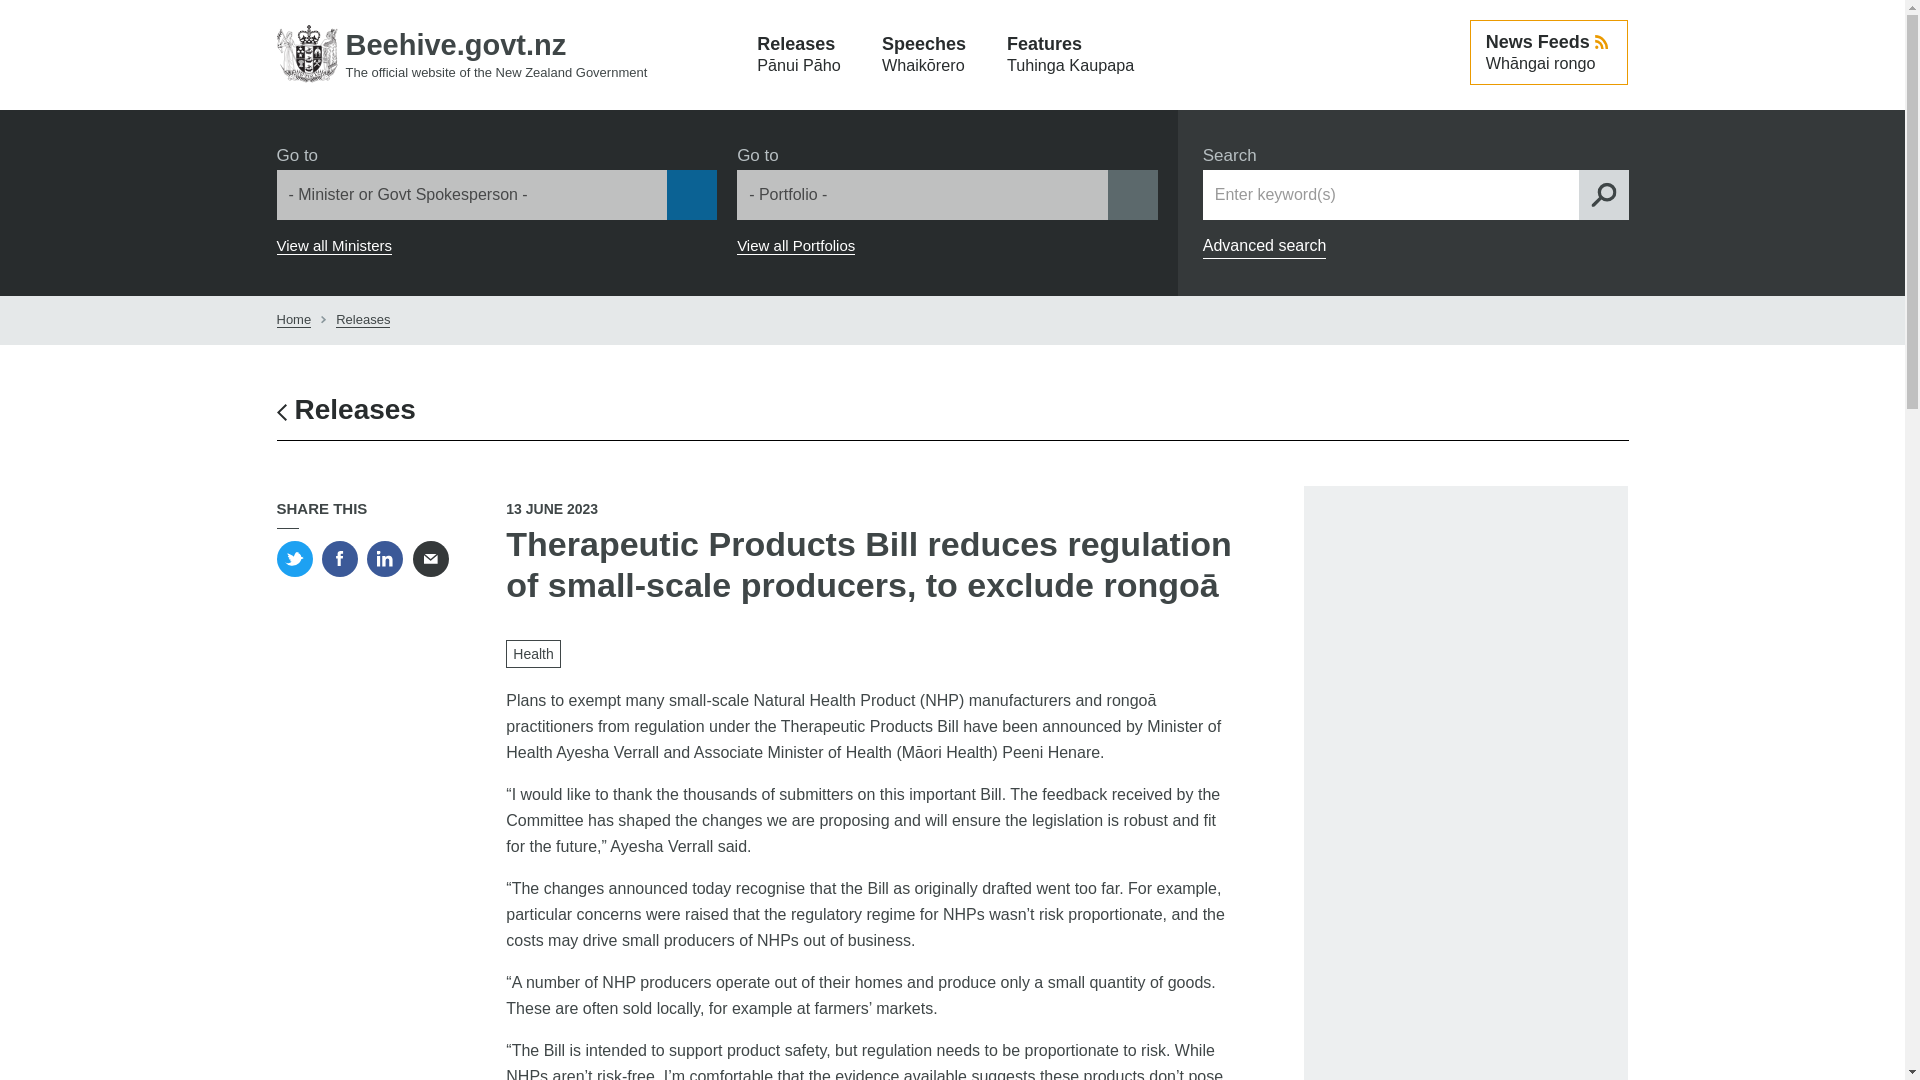 The height and width of the screenshot is (1080, 1920). I want to click on Releases, so click(798, 55).